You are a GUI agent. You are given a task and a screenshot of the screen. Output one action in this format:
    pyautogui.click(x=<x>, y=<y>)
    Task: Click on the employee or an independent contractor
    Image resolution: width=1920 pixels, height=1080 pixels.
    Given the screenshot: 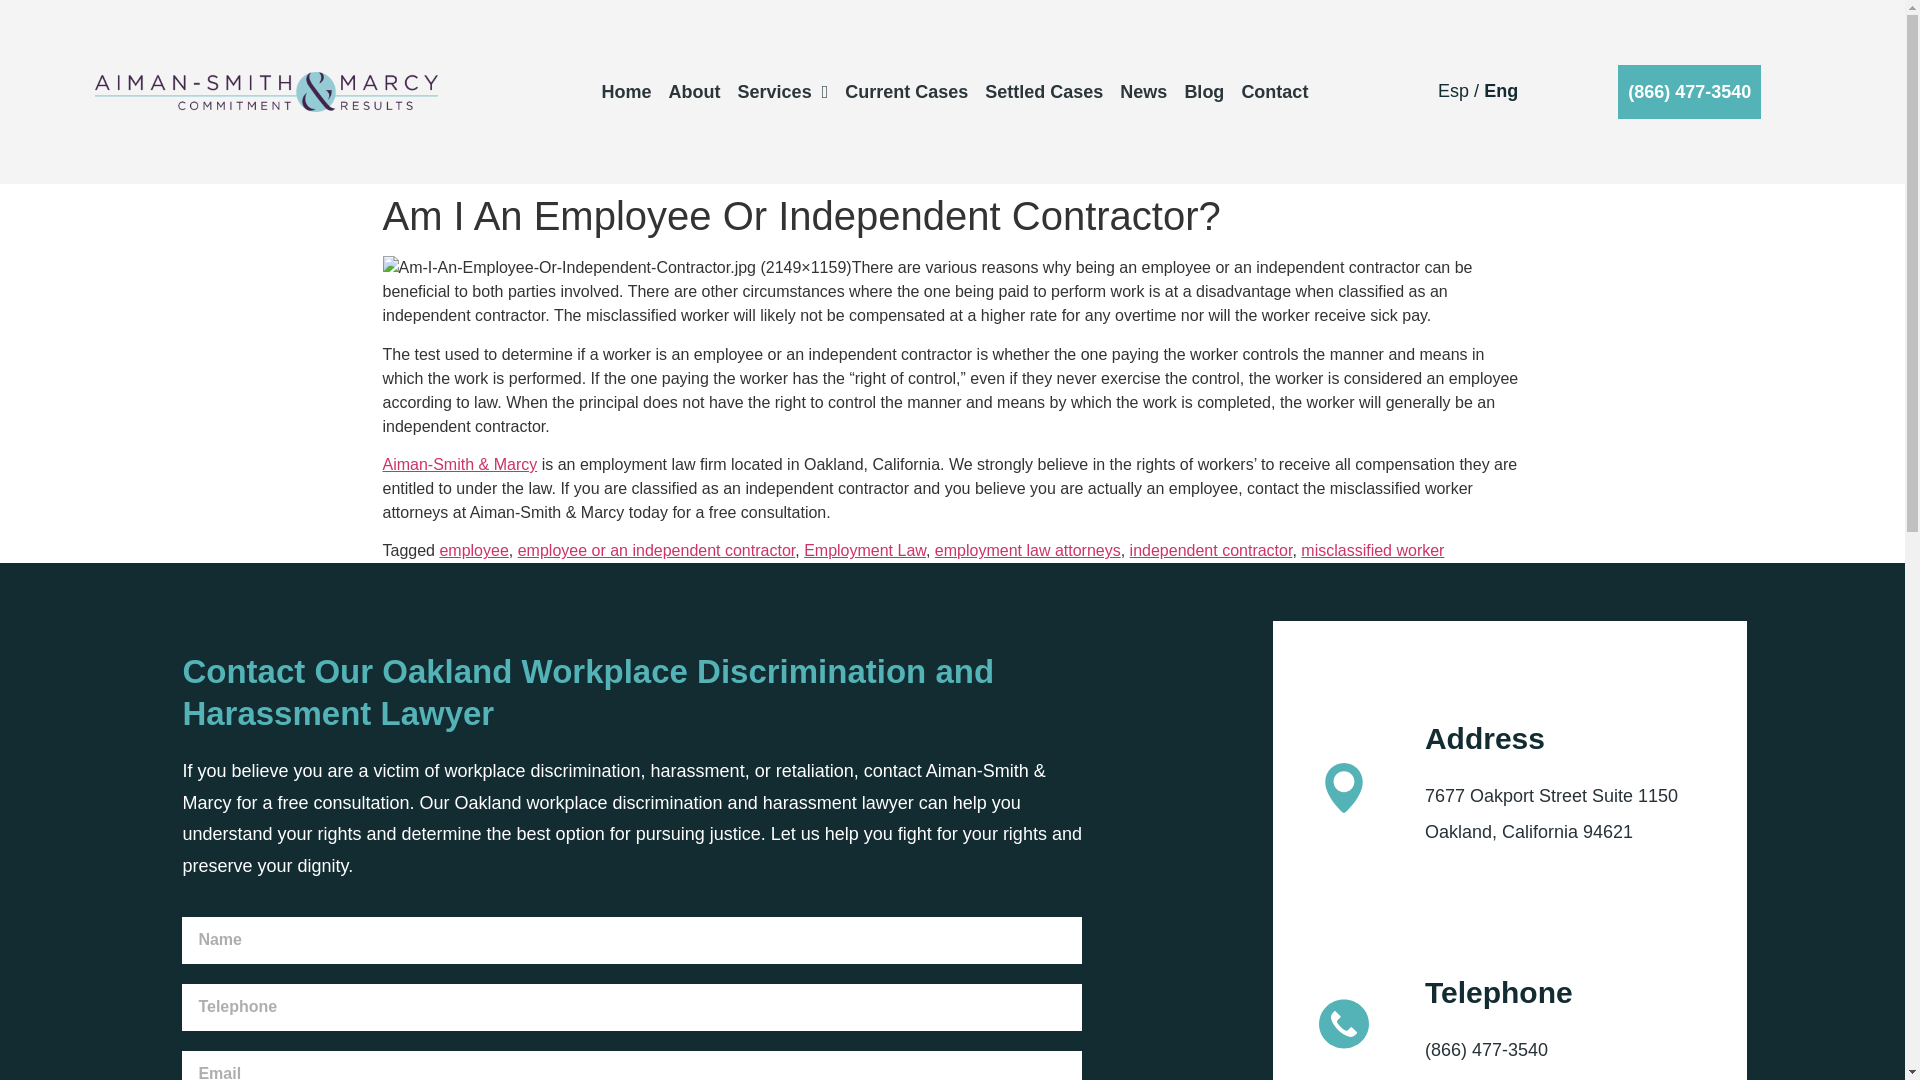 What is the action you would take?
    pyautogui.click(x=657, y=550)
    